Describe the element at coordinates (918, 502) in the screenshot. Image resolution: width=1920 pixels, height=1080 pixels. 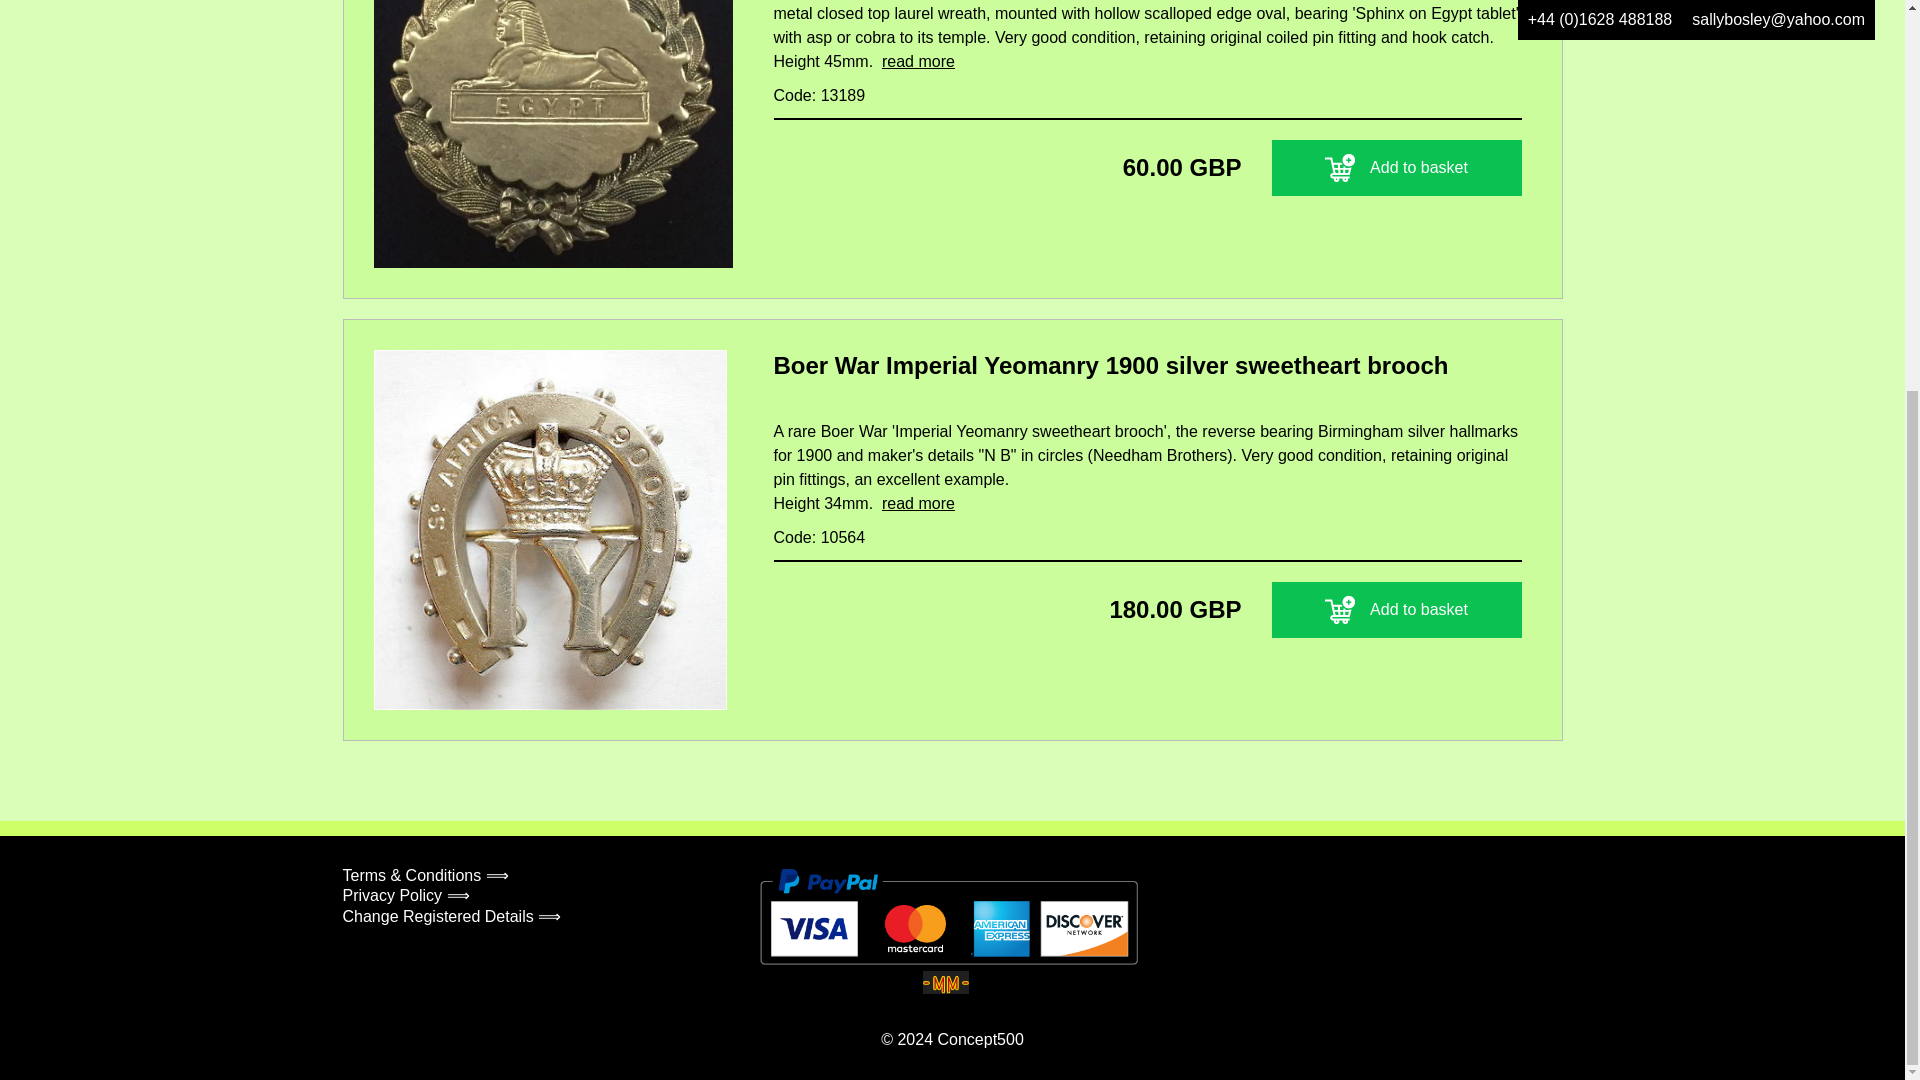
I see `read more` at that location.